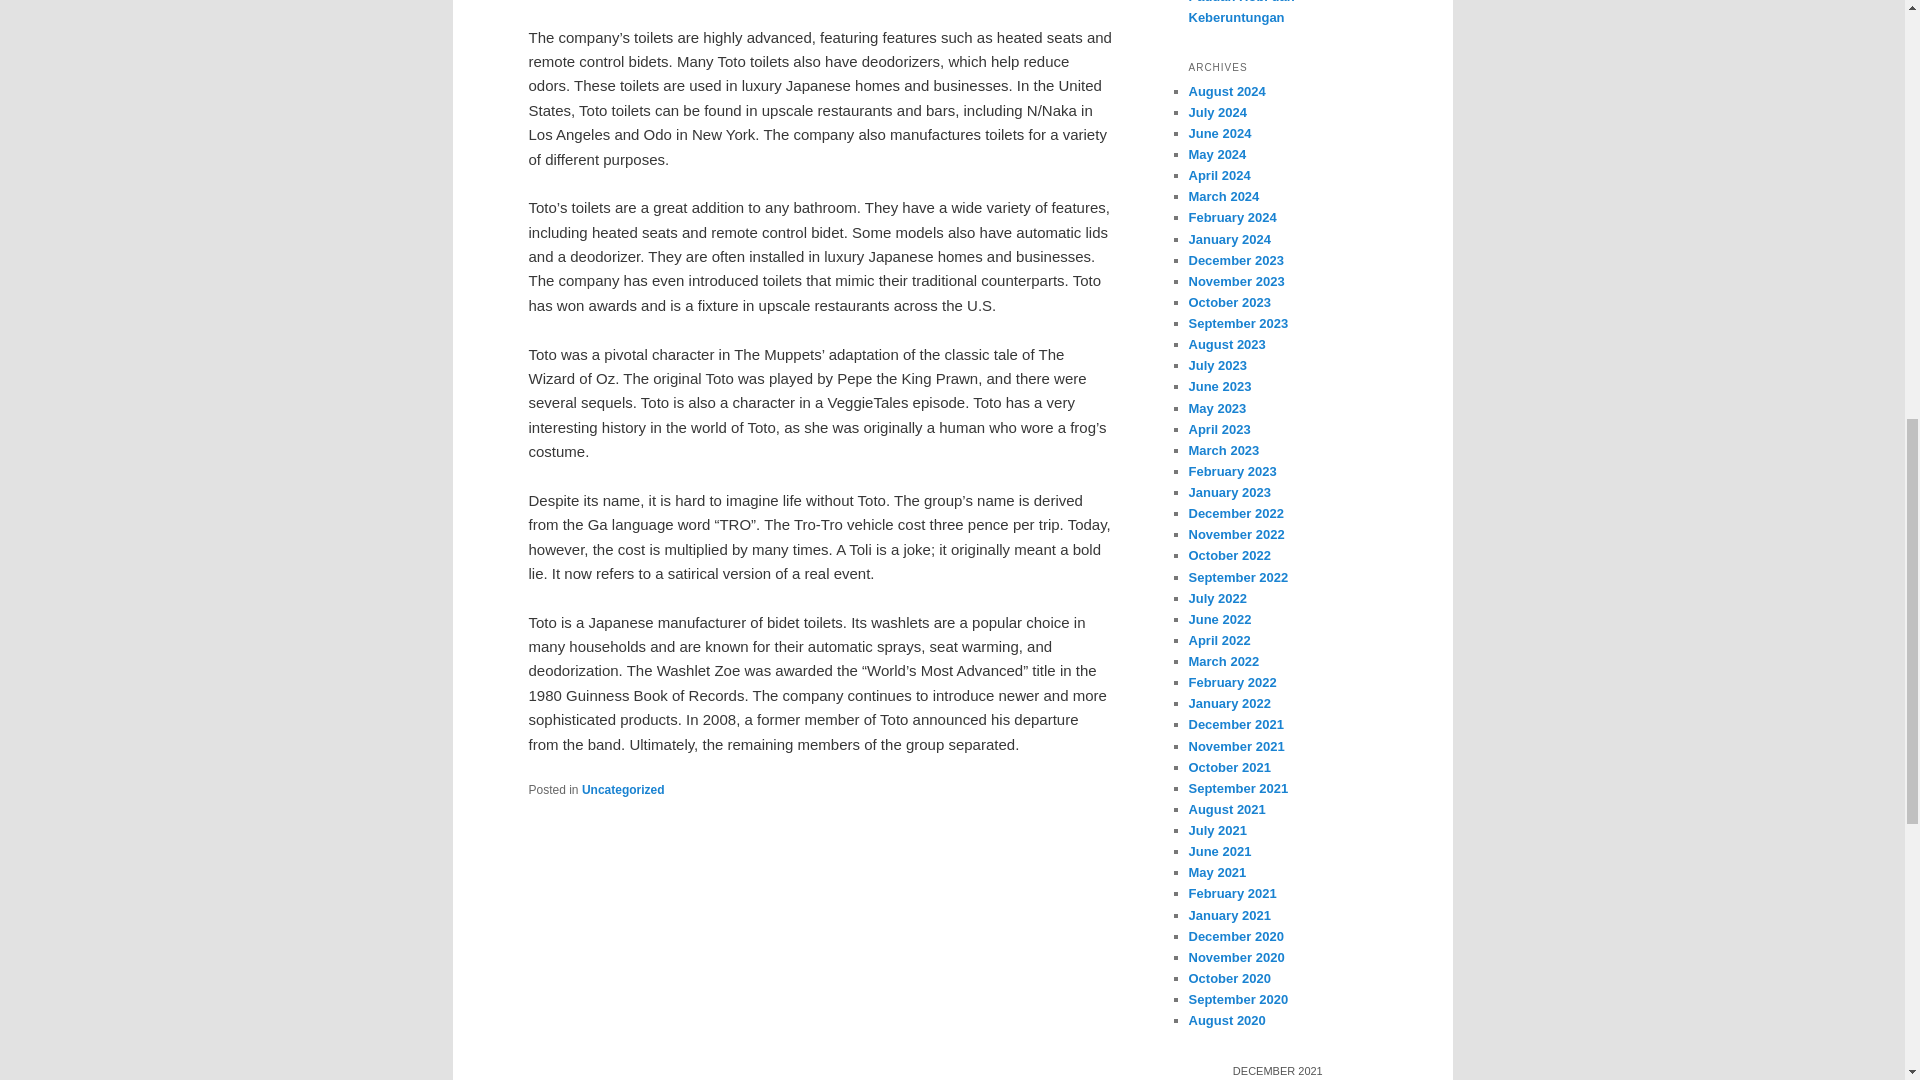  I want to click on September 2023, so click(1238, 323).